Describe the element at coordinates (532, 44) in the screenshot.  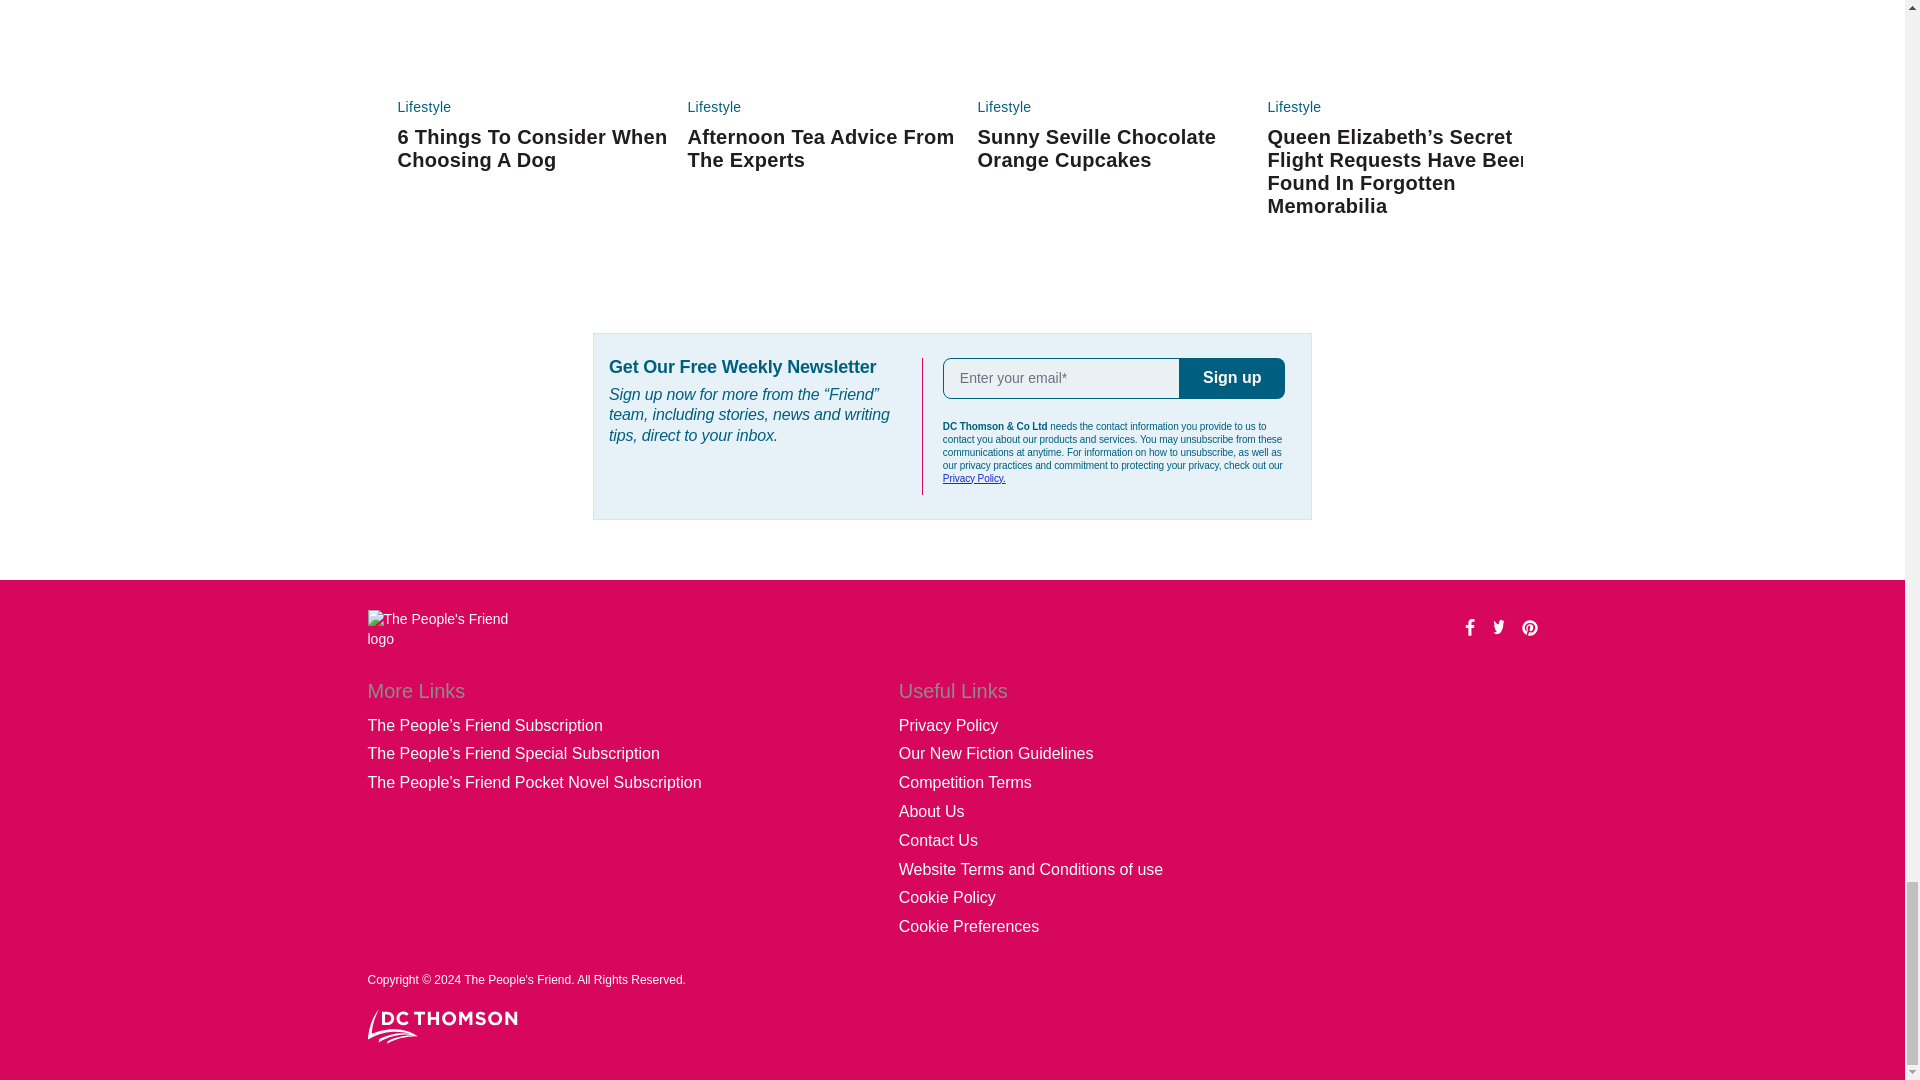
I see `iStock-980471286` at that location.